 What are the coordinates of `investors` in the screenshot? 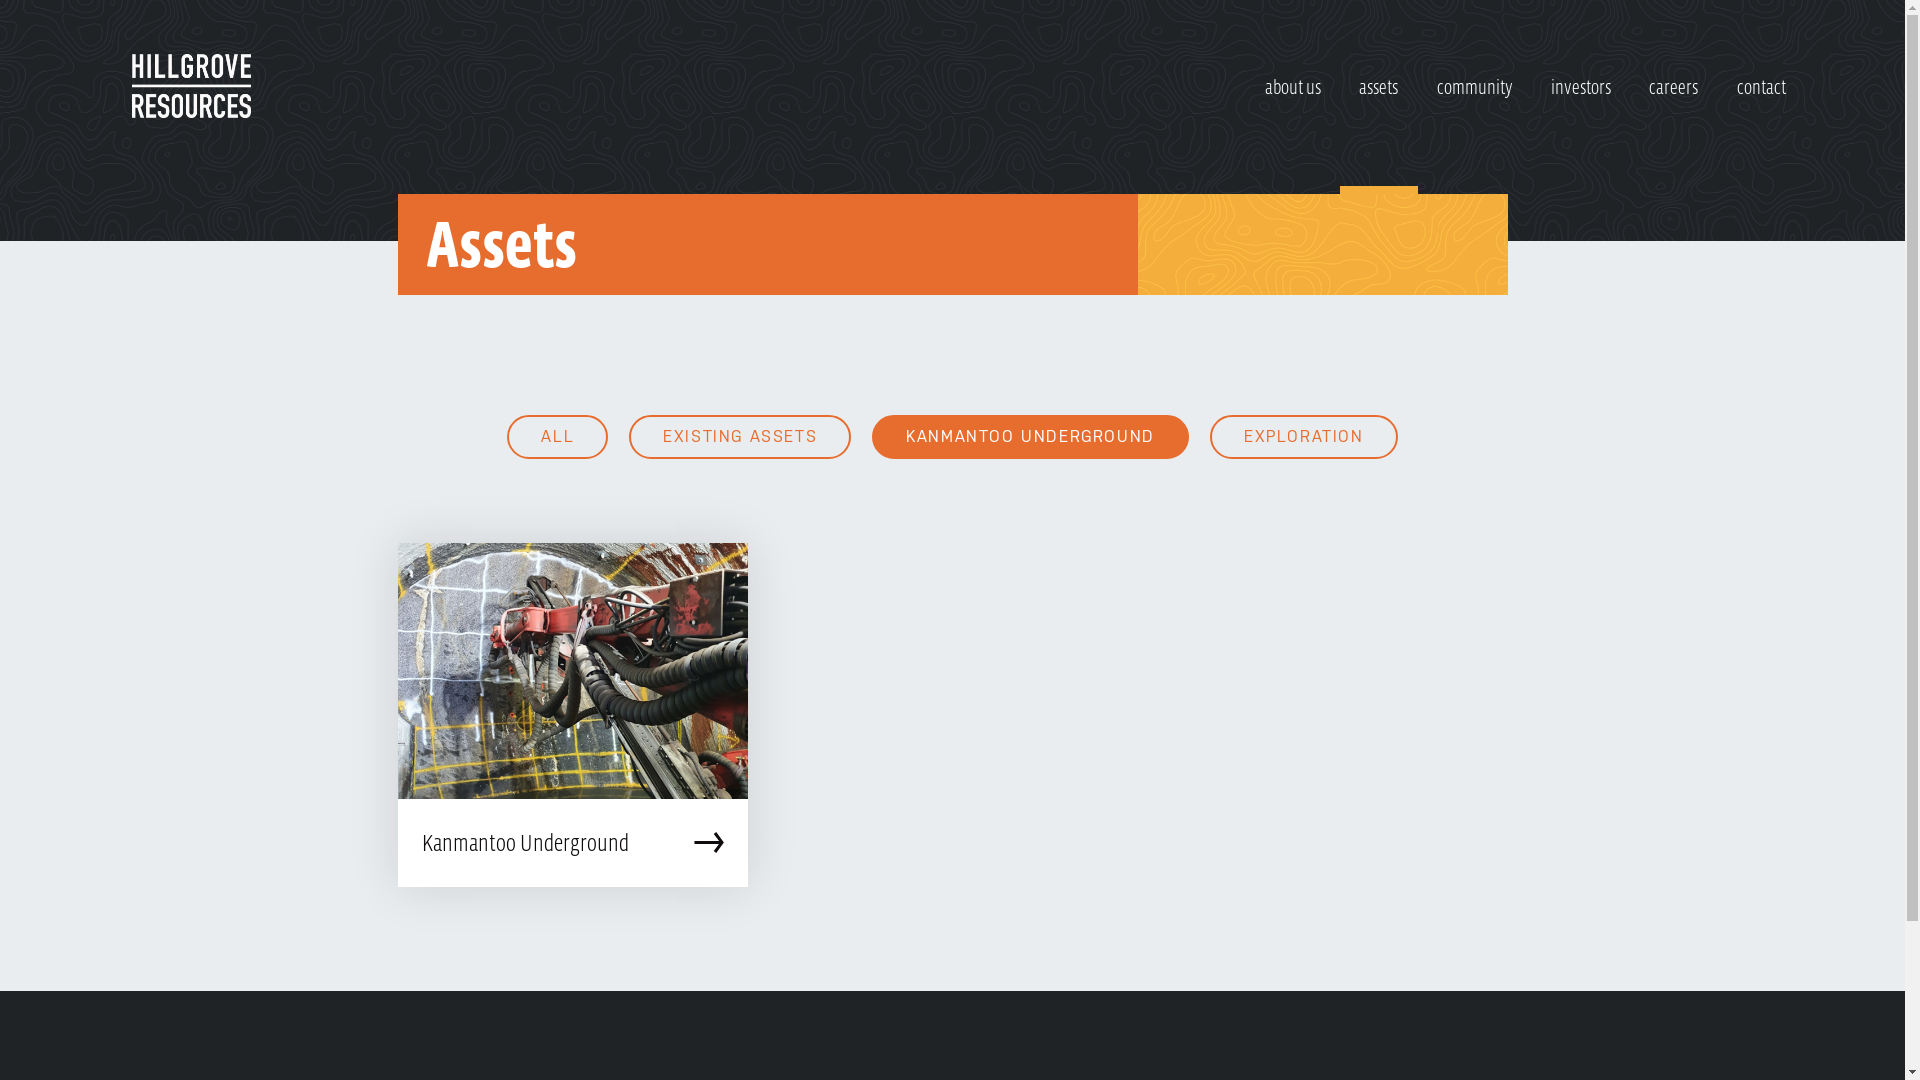 It's located at (1581, 97).